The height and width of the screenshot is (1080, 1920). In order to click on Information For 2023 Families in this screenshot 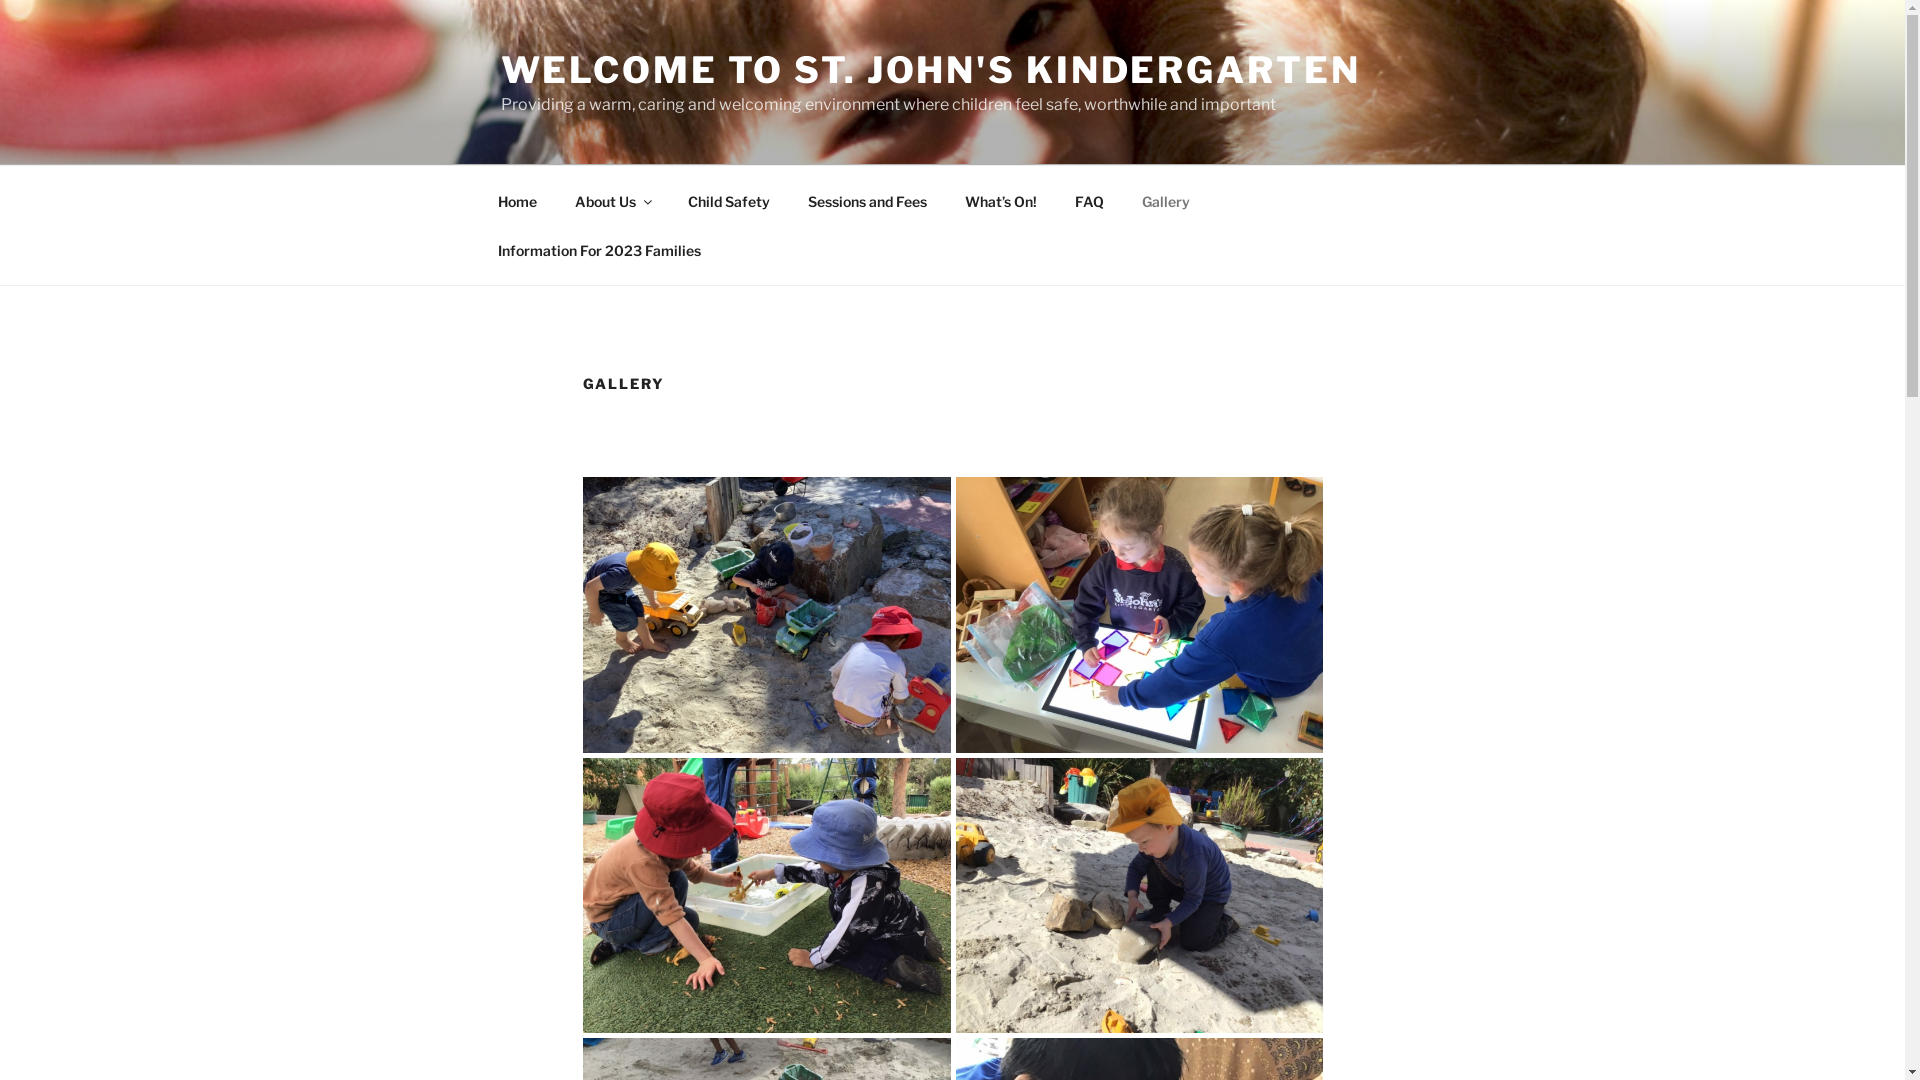, I will do `click(599, 250)`.